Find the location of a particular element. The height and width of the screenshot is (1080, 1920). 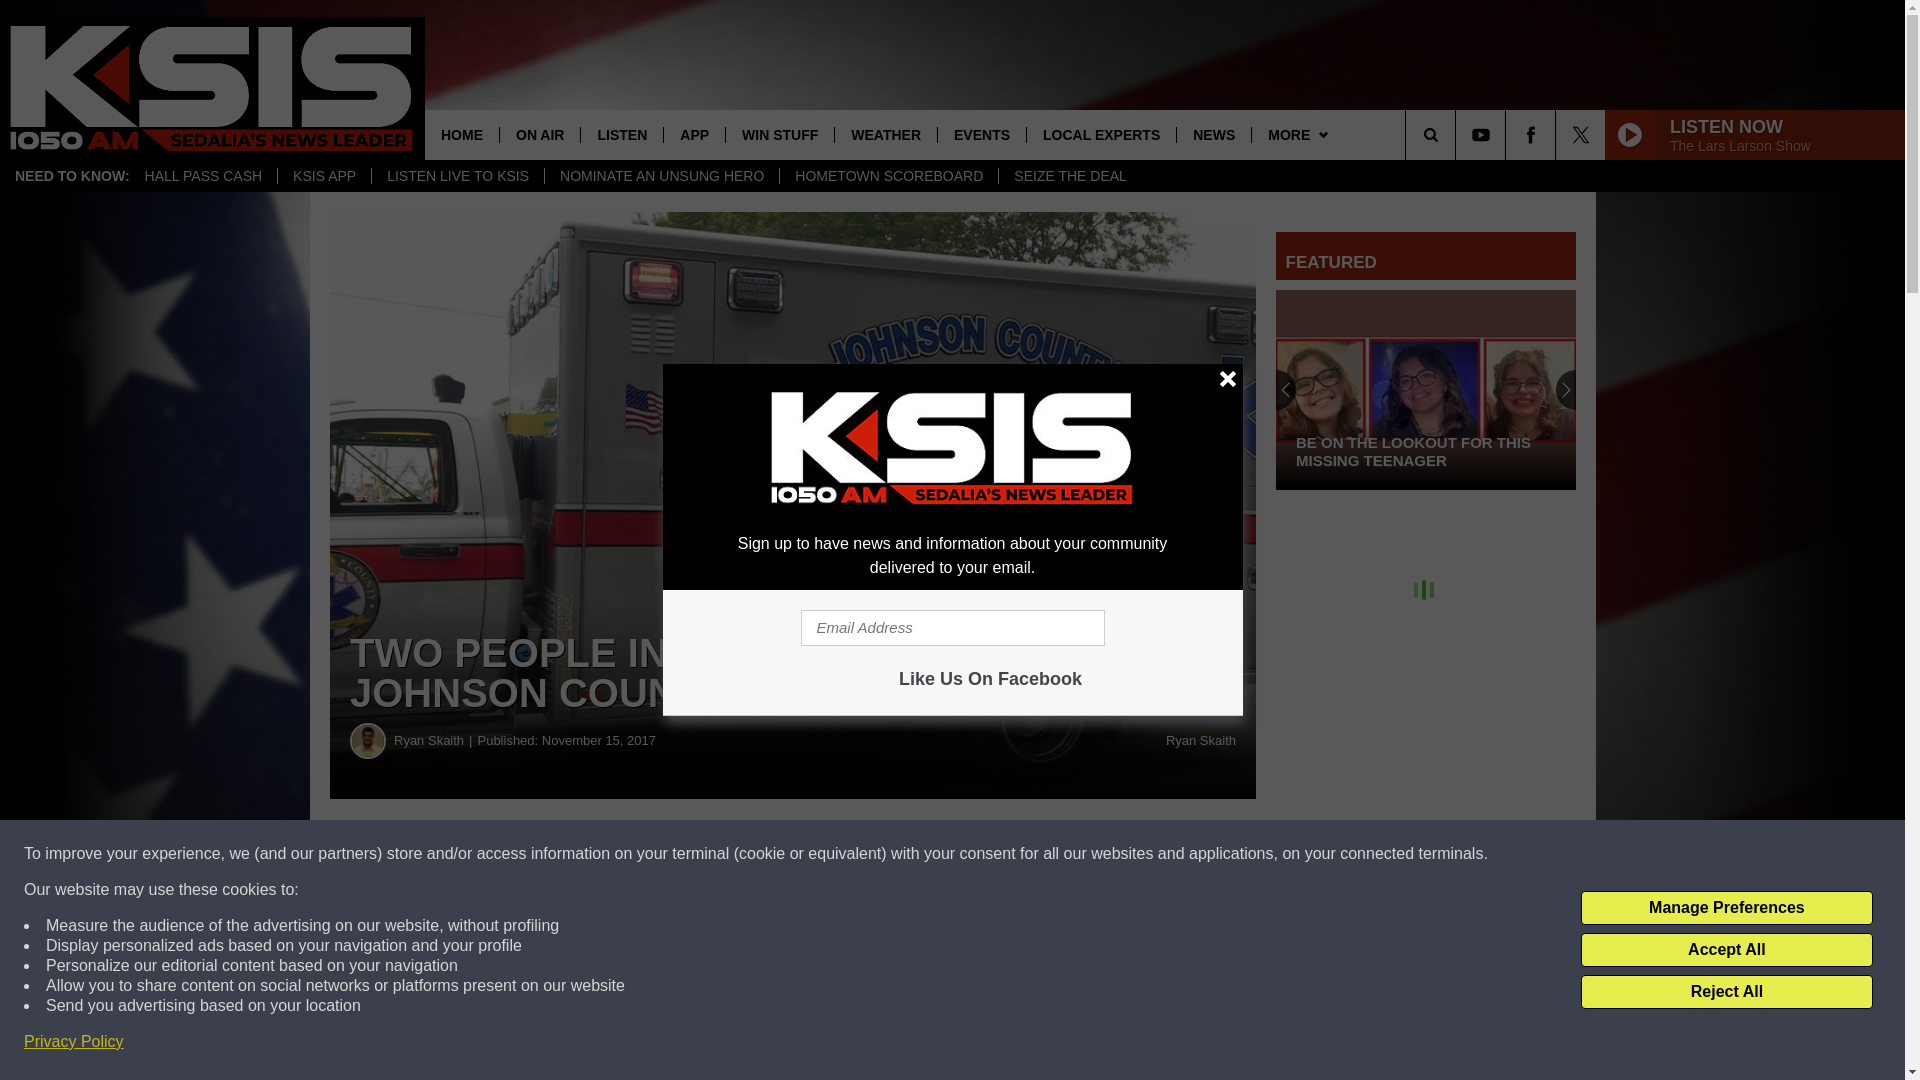

LISTEN is located at coordinates (620, 134).